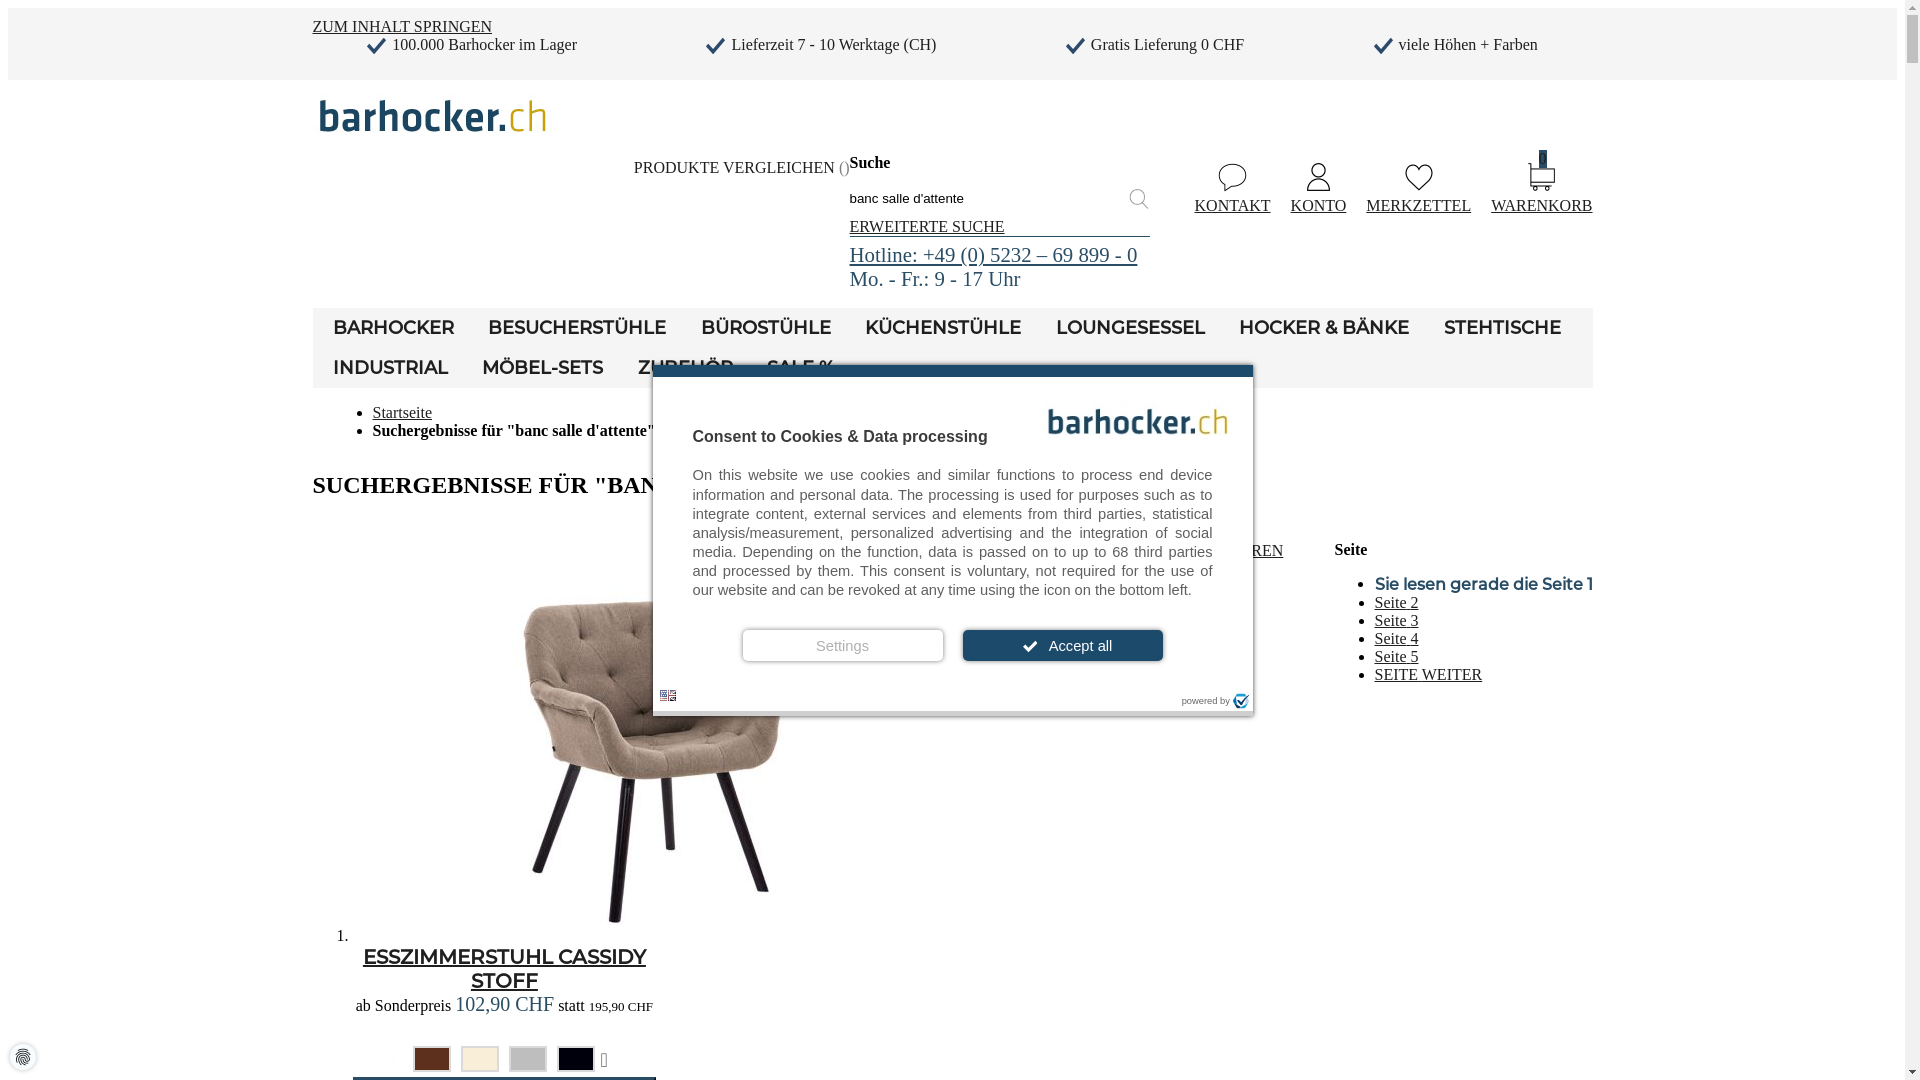 This screenshot has width=1920, height=1080. What do you see at coordinates (1396, 638) in the screenshot?
I see `Seite 4` at bounding box center [1396, 638].